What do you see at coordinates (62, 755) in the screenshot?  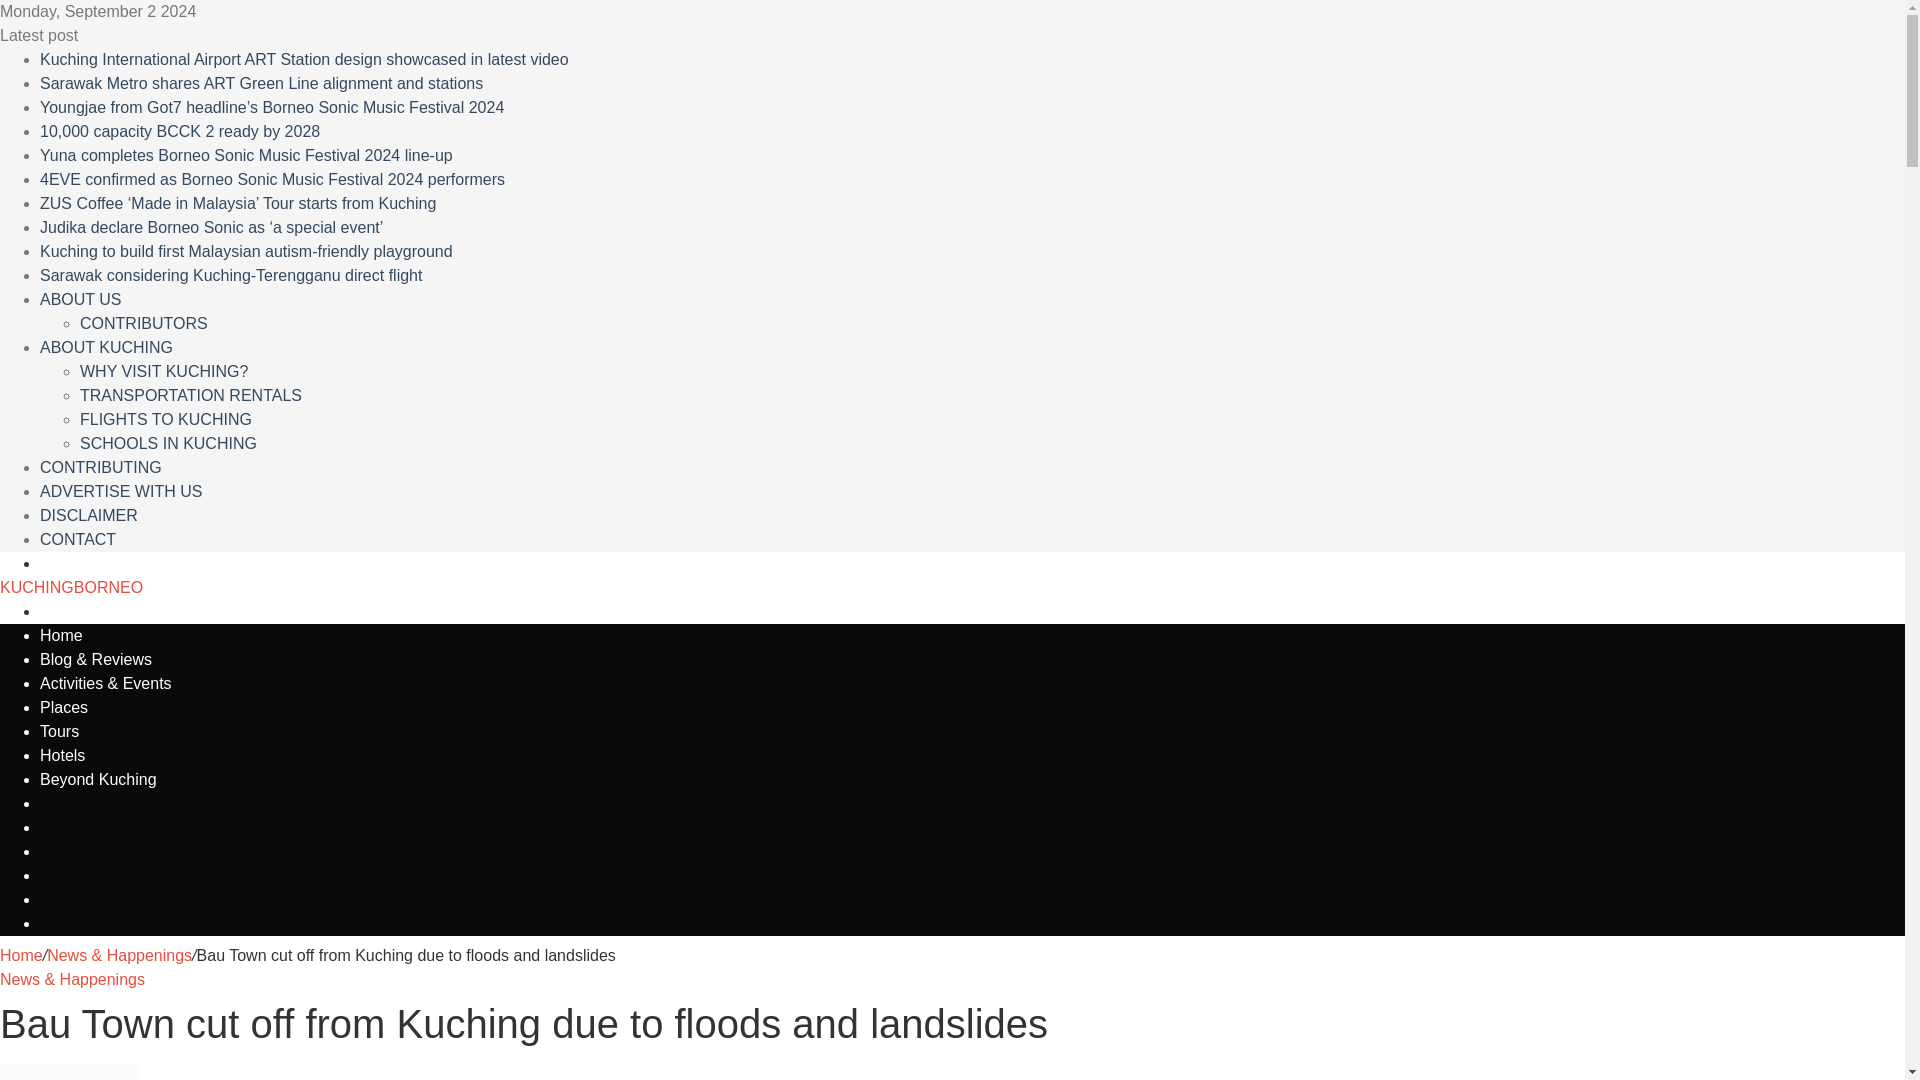 I see `Hotels` at bounding box center [62, 755].